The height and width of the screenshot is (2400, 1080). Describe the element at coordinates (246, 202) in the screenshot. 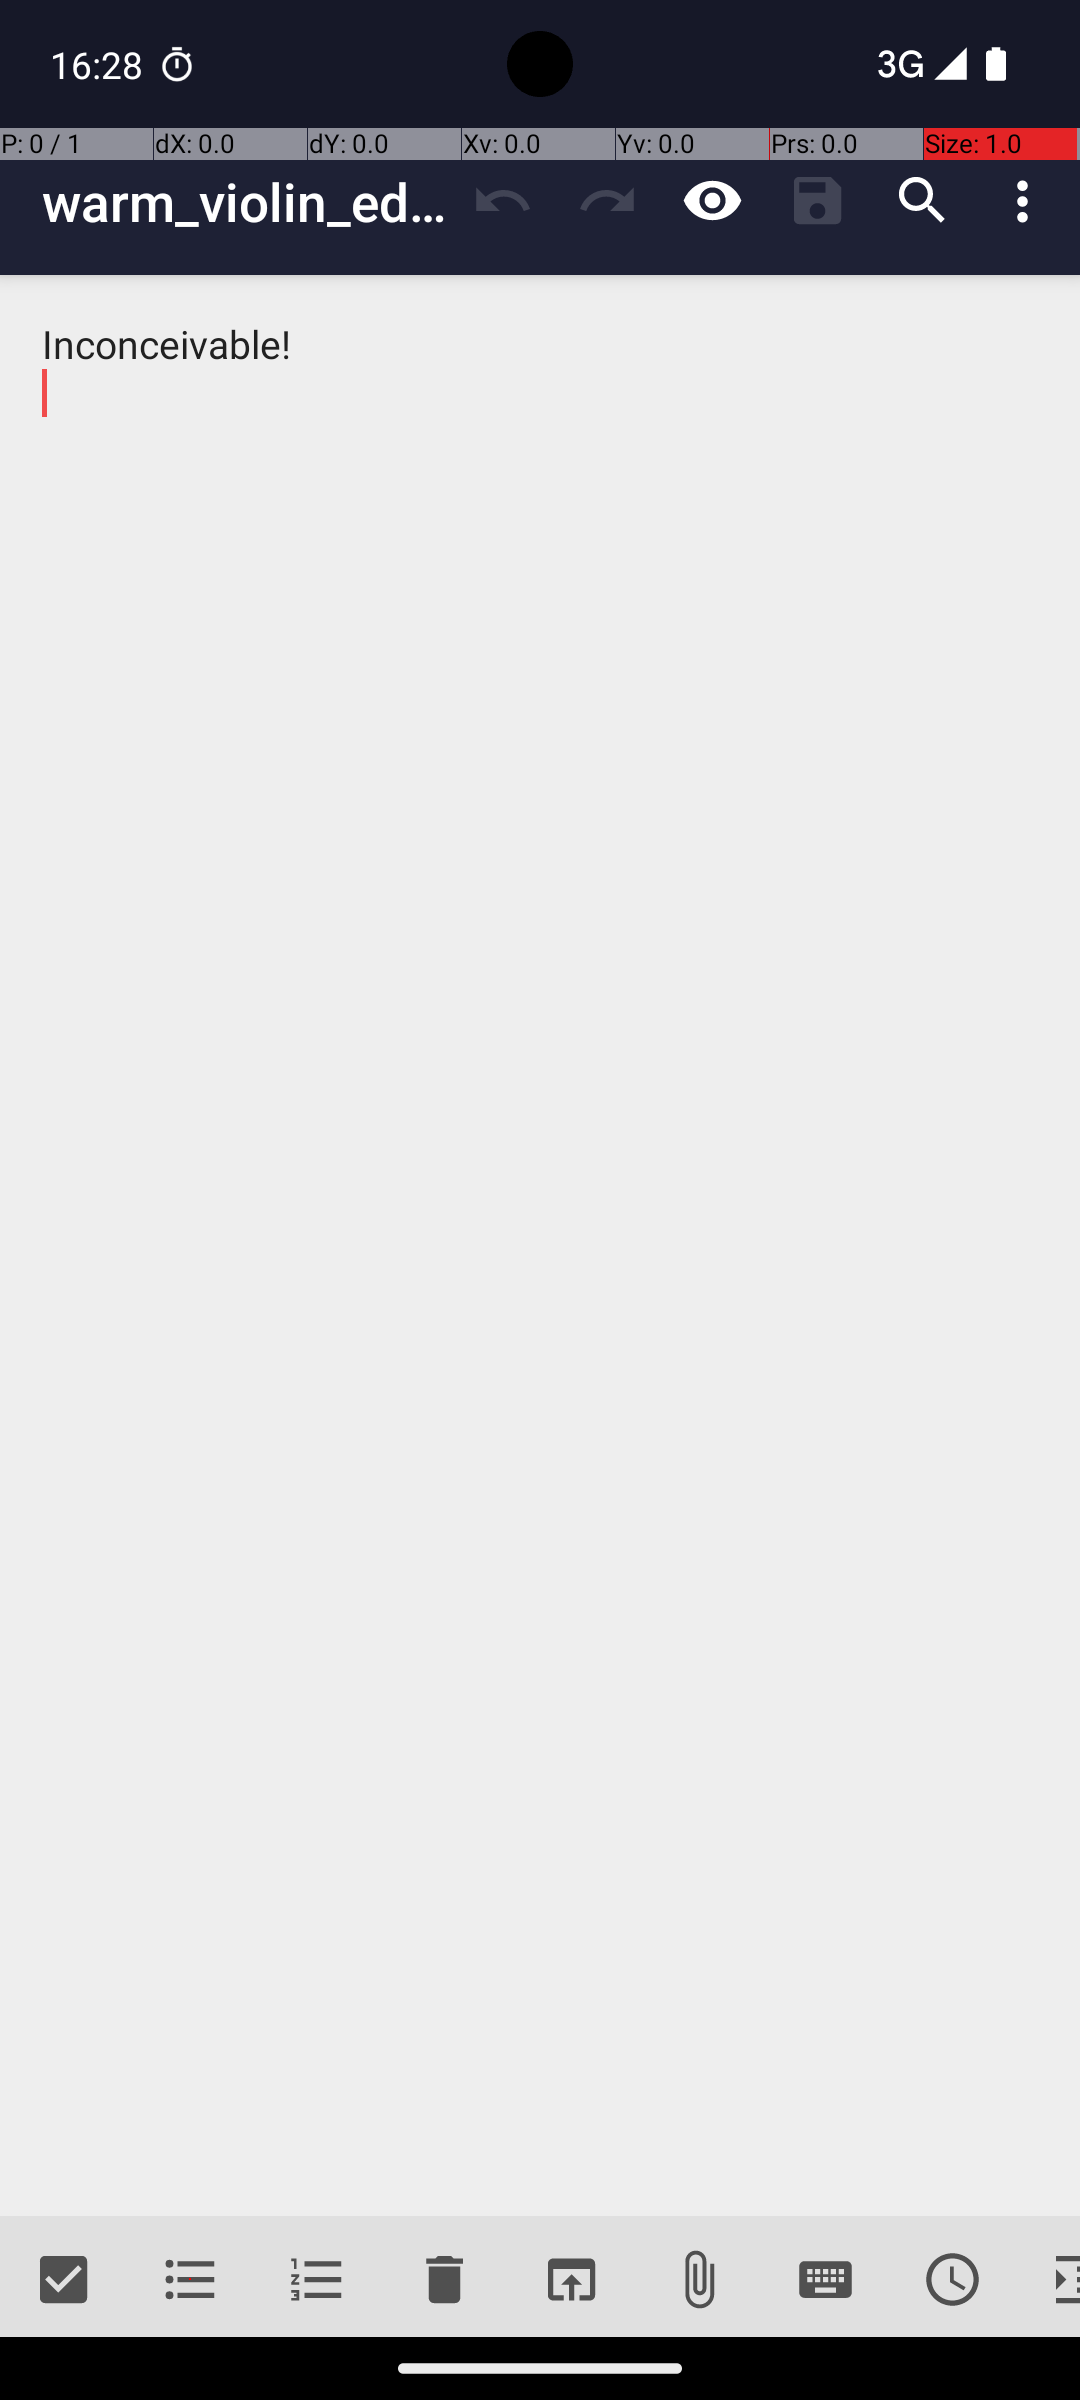

I see `warm_violin_edited` at that location.